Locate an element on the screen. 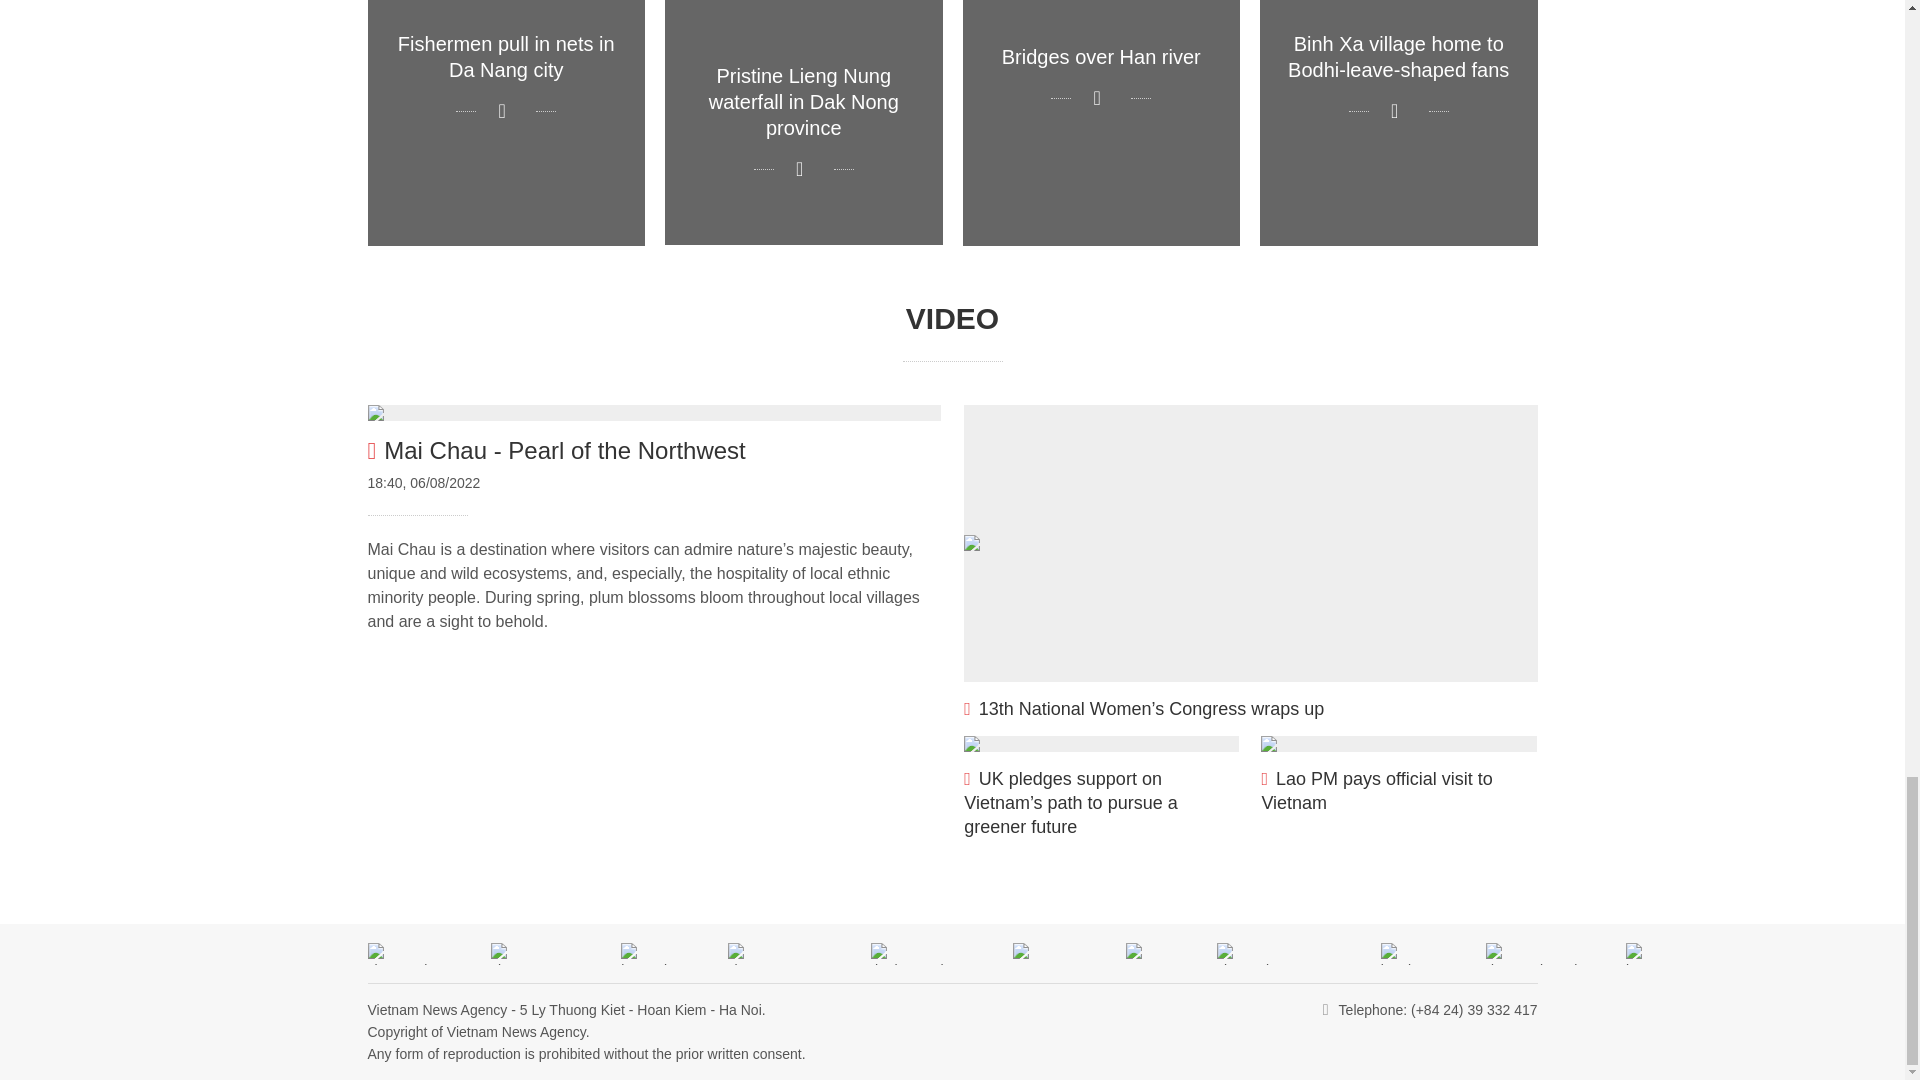  Fishermen pull in nets in Da Nang city is located at coordinates (506, 123).